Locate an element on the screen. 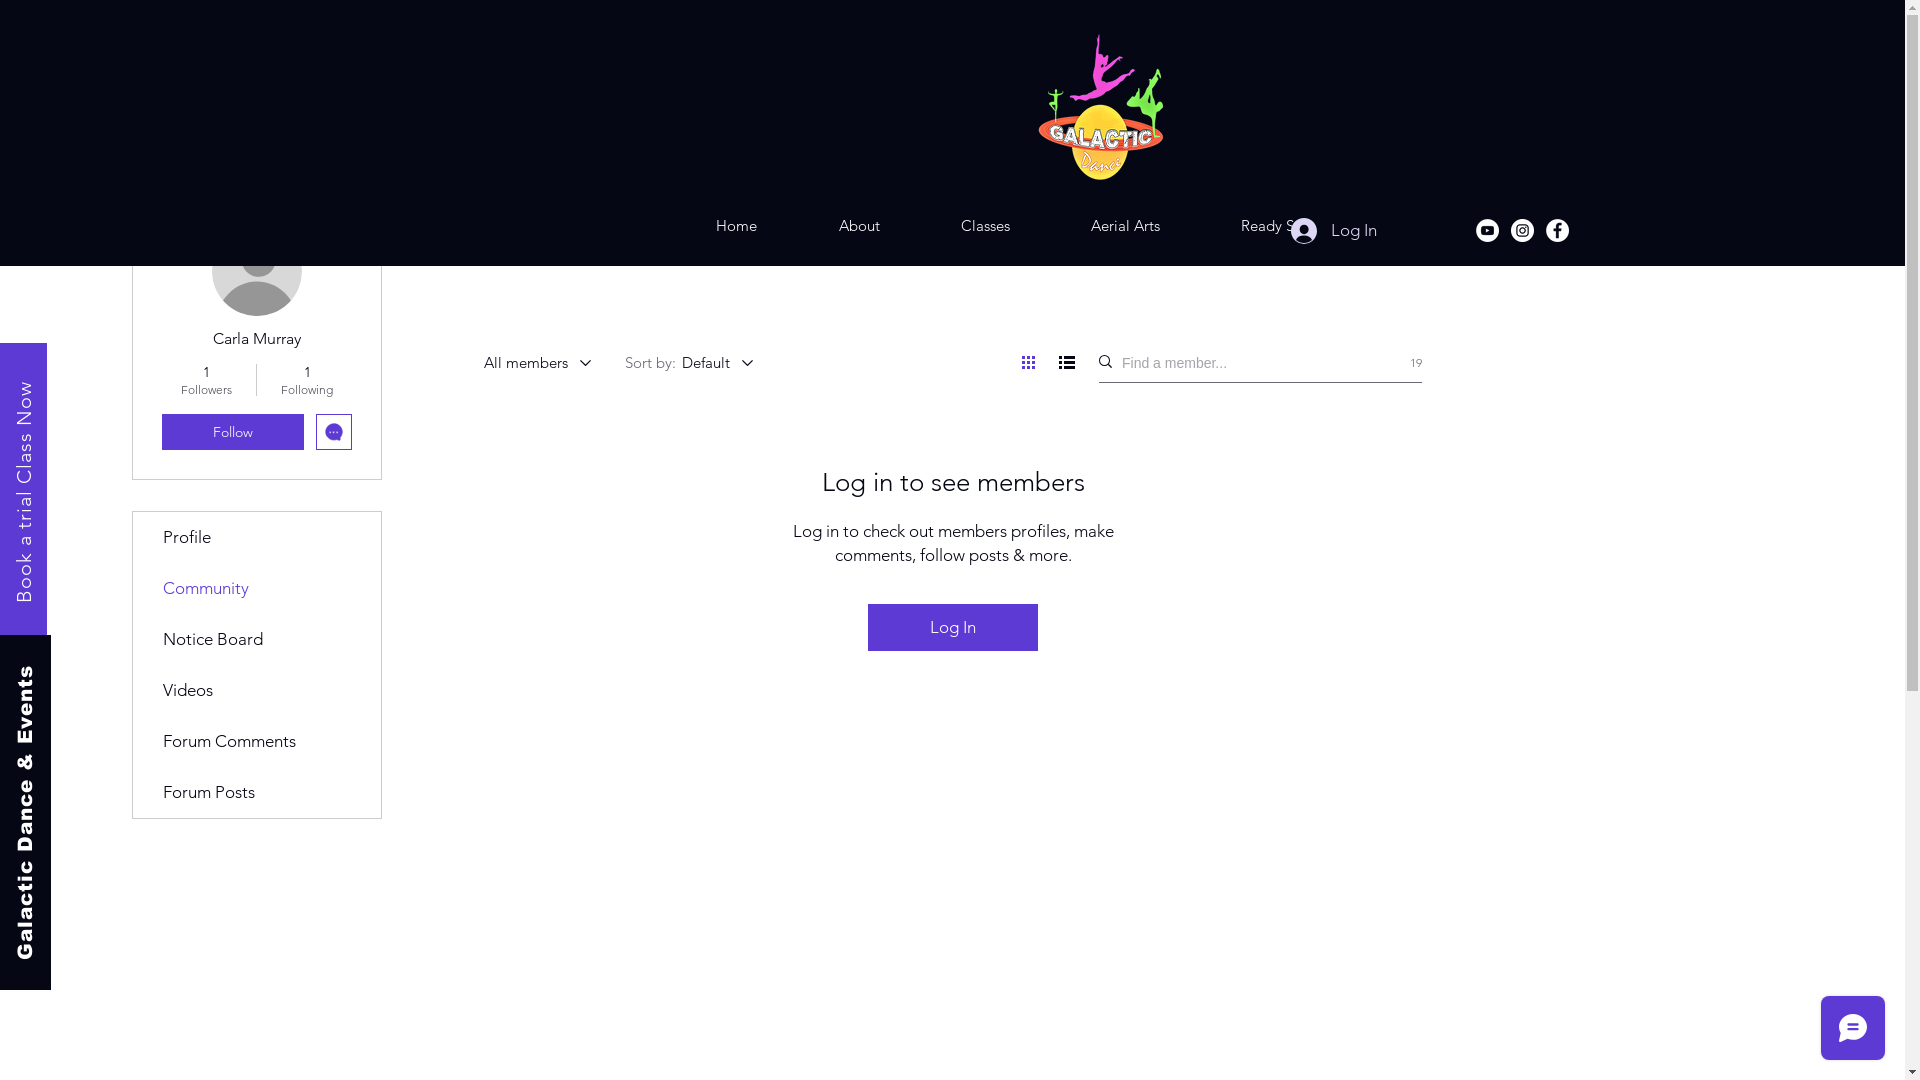 This screenshot has height=1080, width=1920. 1
Followers is located at coordinates (206, 380).